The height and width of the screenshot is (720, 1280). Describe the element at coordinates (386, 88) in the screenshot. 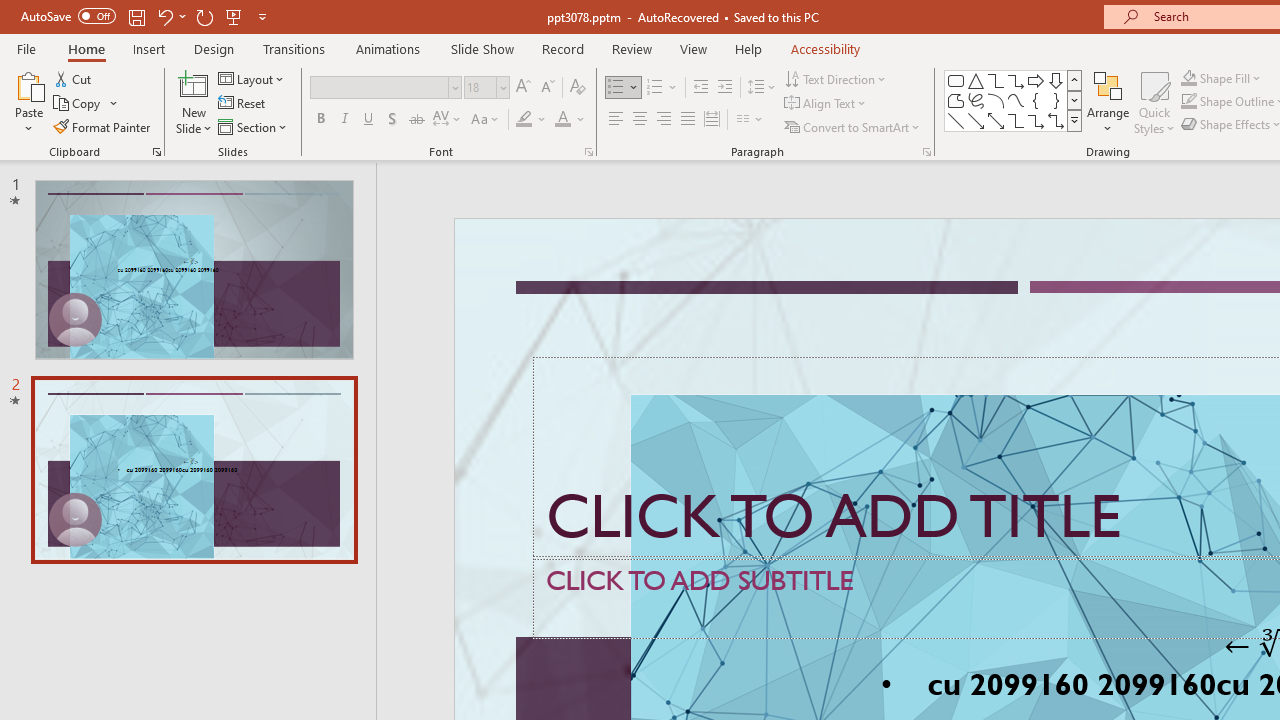

I see `Font` at that location.